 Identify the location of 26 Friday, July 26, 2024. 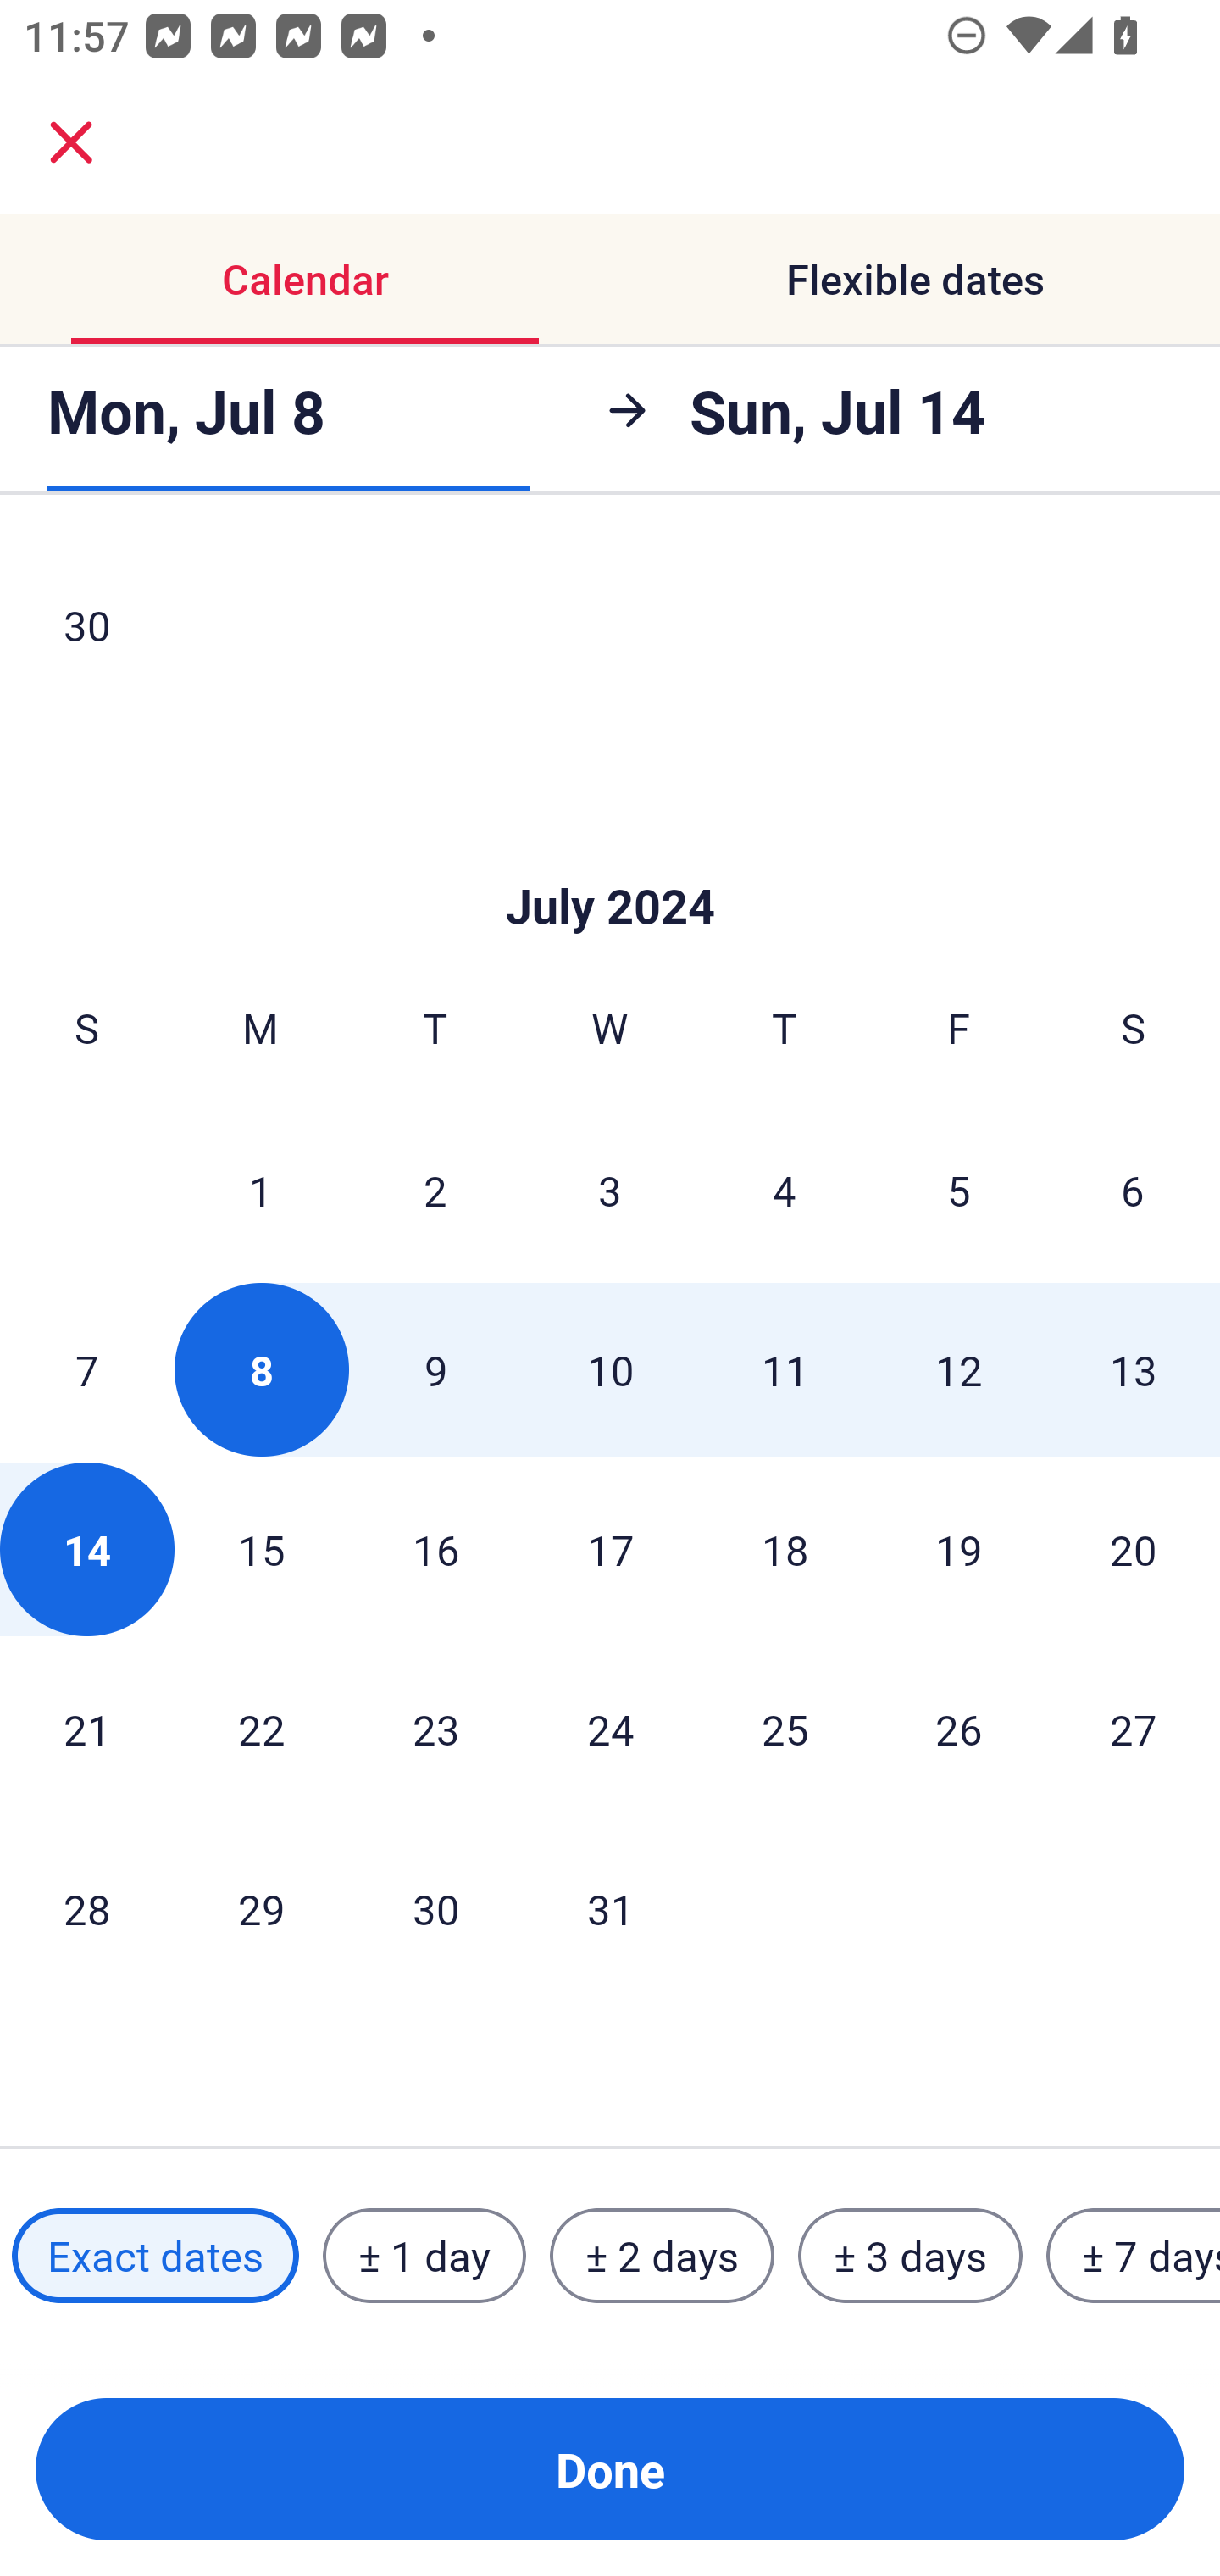
(959, 1729).